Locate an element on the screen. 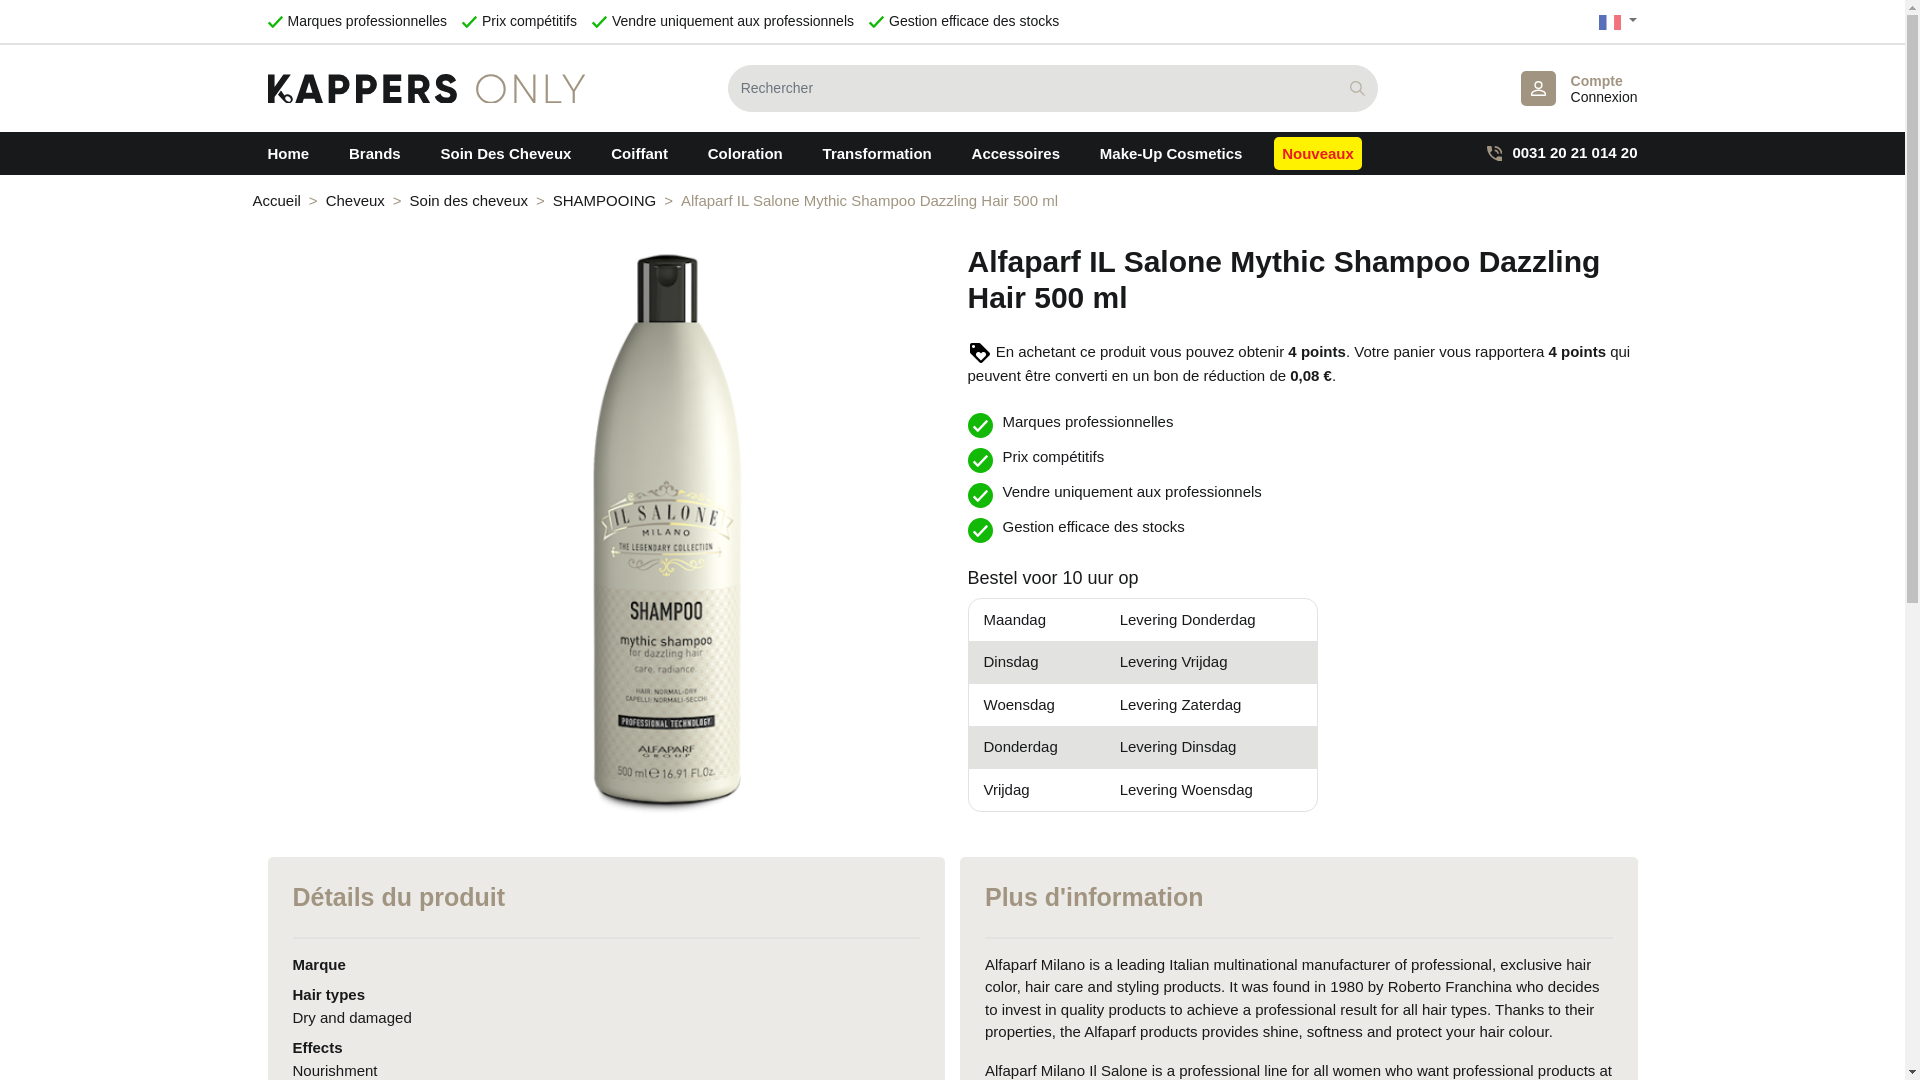 The width and height of the screenshot is (1920, 1080). Identifiez-vous is located at coordinates (1578, 88).